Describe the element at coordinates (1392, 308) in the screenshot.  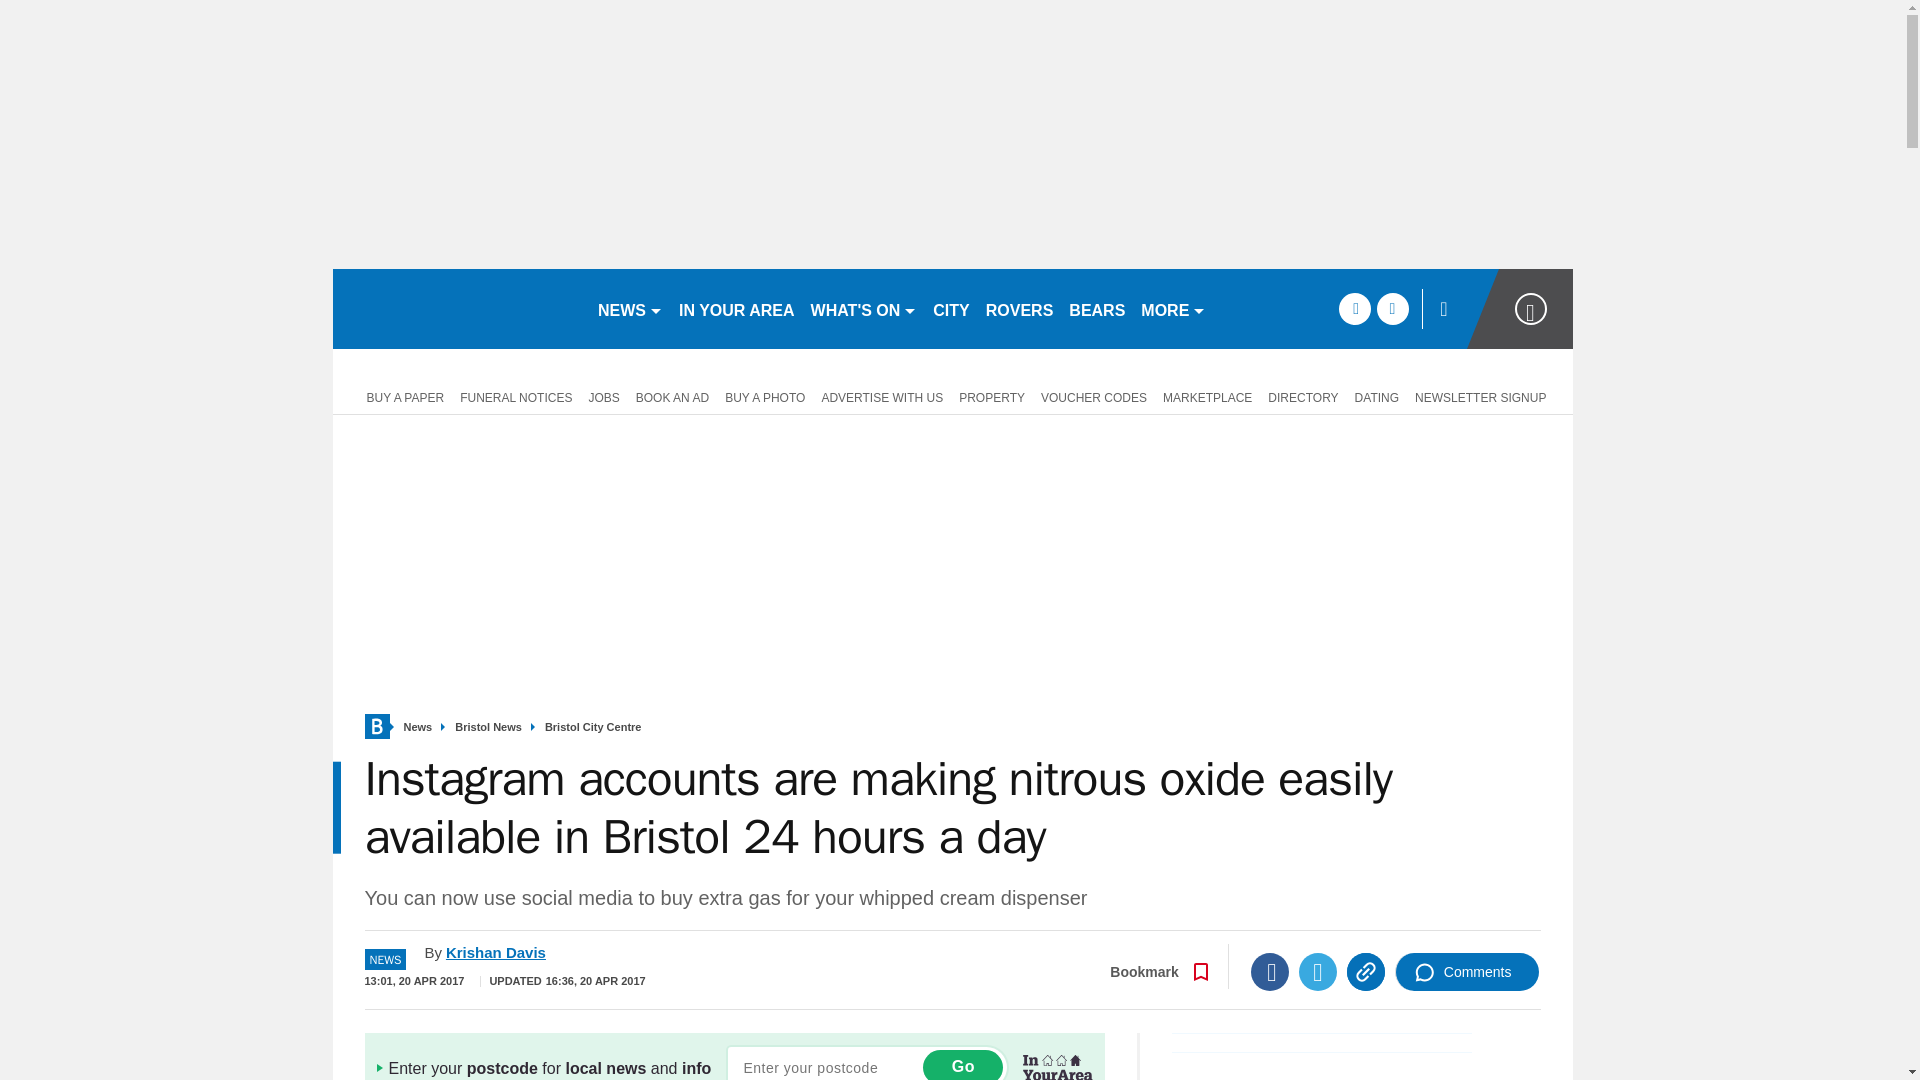
I see `twitter` at that location.